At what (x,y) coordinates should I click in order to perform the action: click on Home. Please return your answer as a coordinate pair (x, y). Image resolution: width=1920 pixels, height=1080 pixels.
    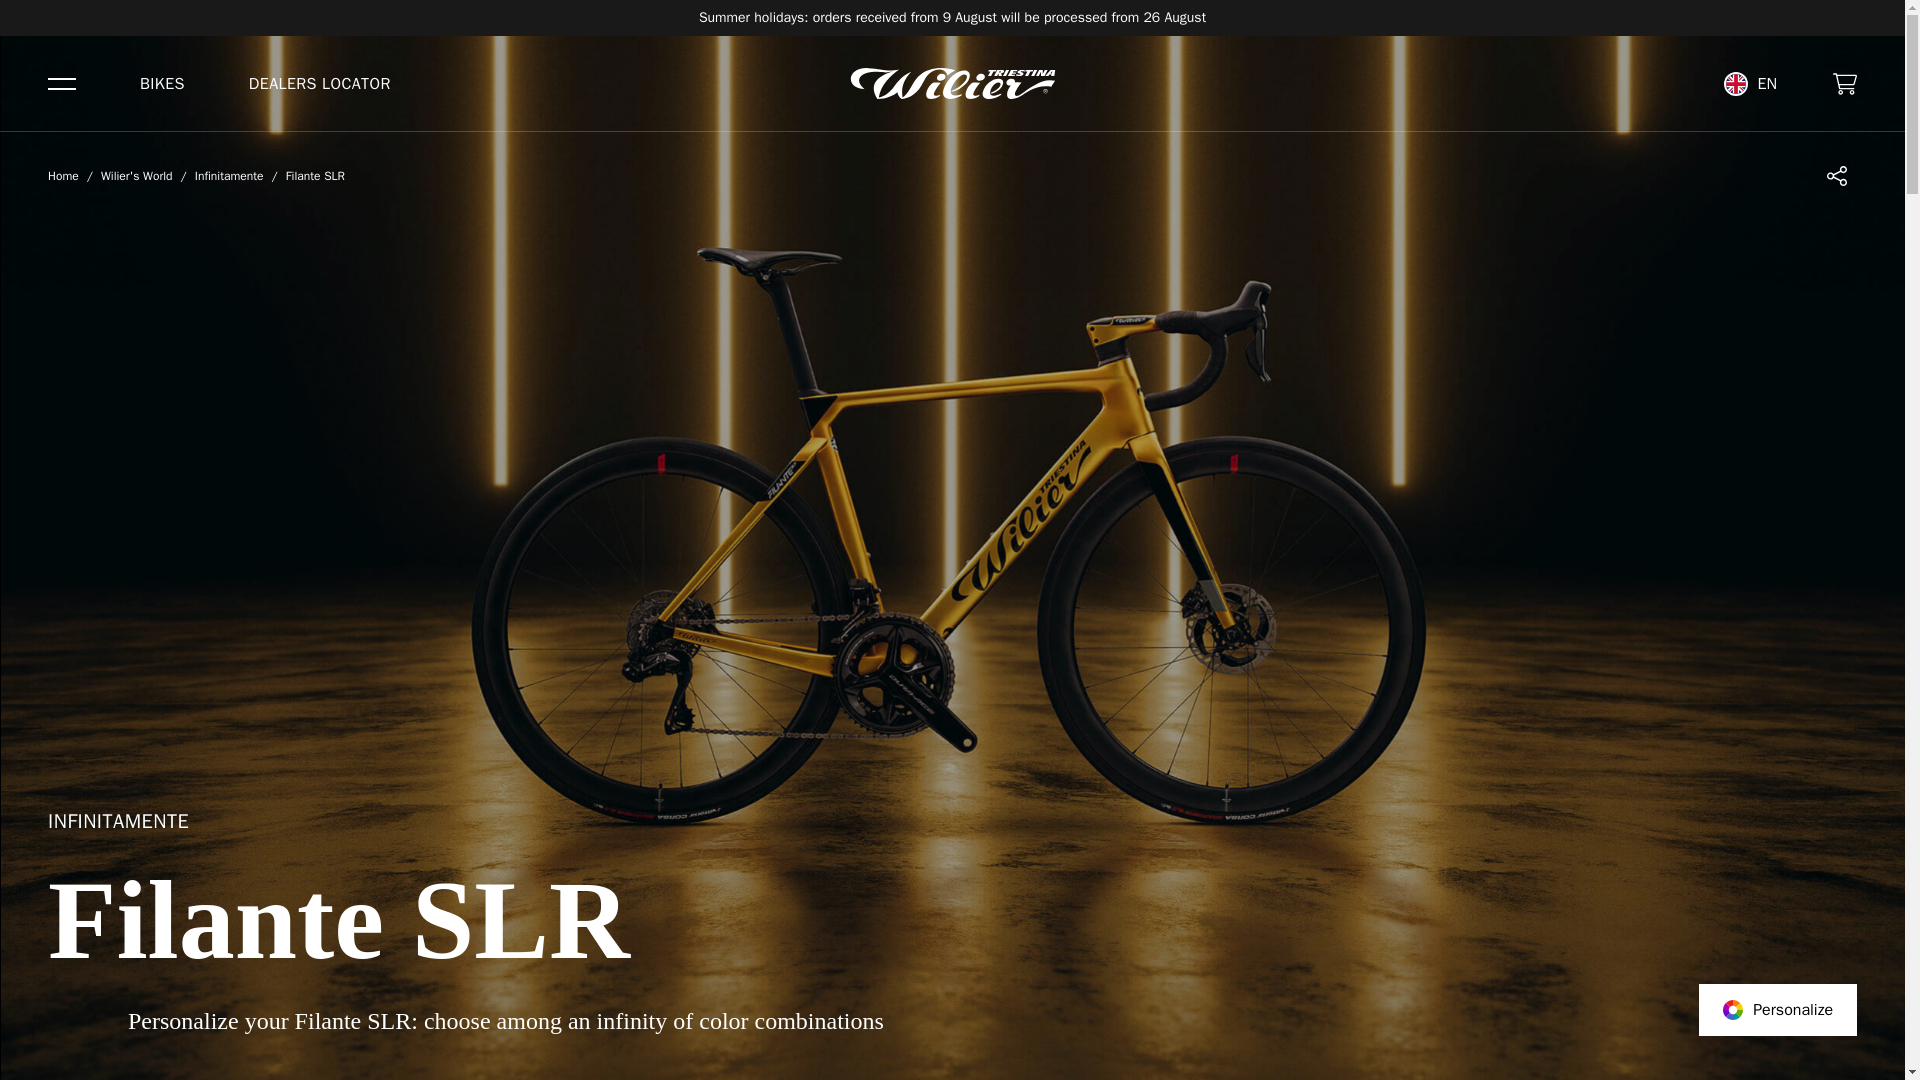
    Looking at the image, I should click on (952, 84).